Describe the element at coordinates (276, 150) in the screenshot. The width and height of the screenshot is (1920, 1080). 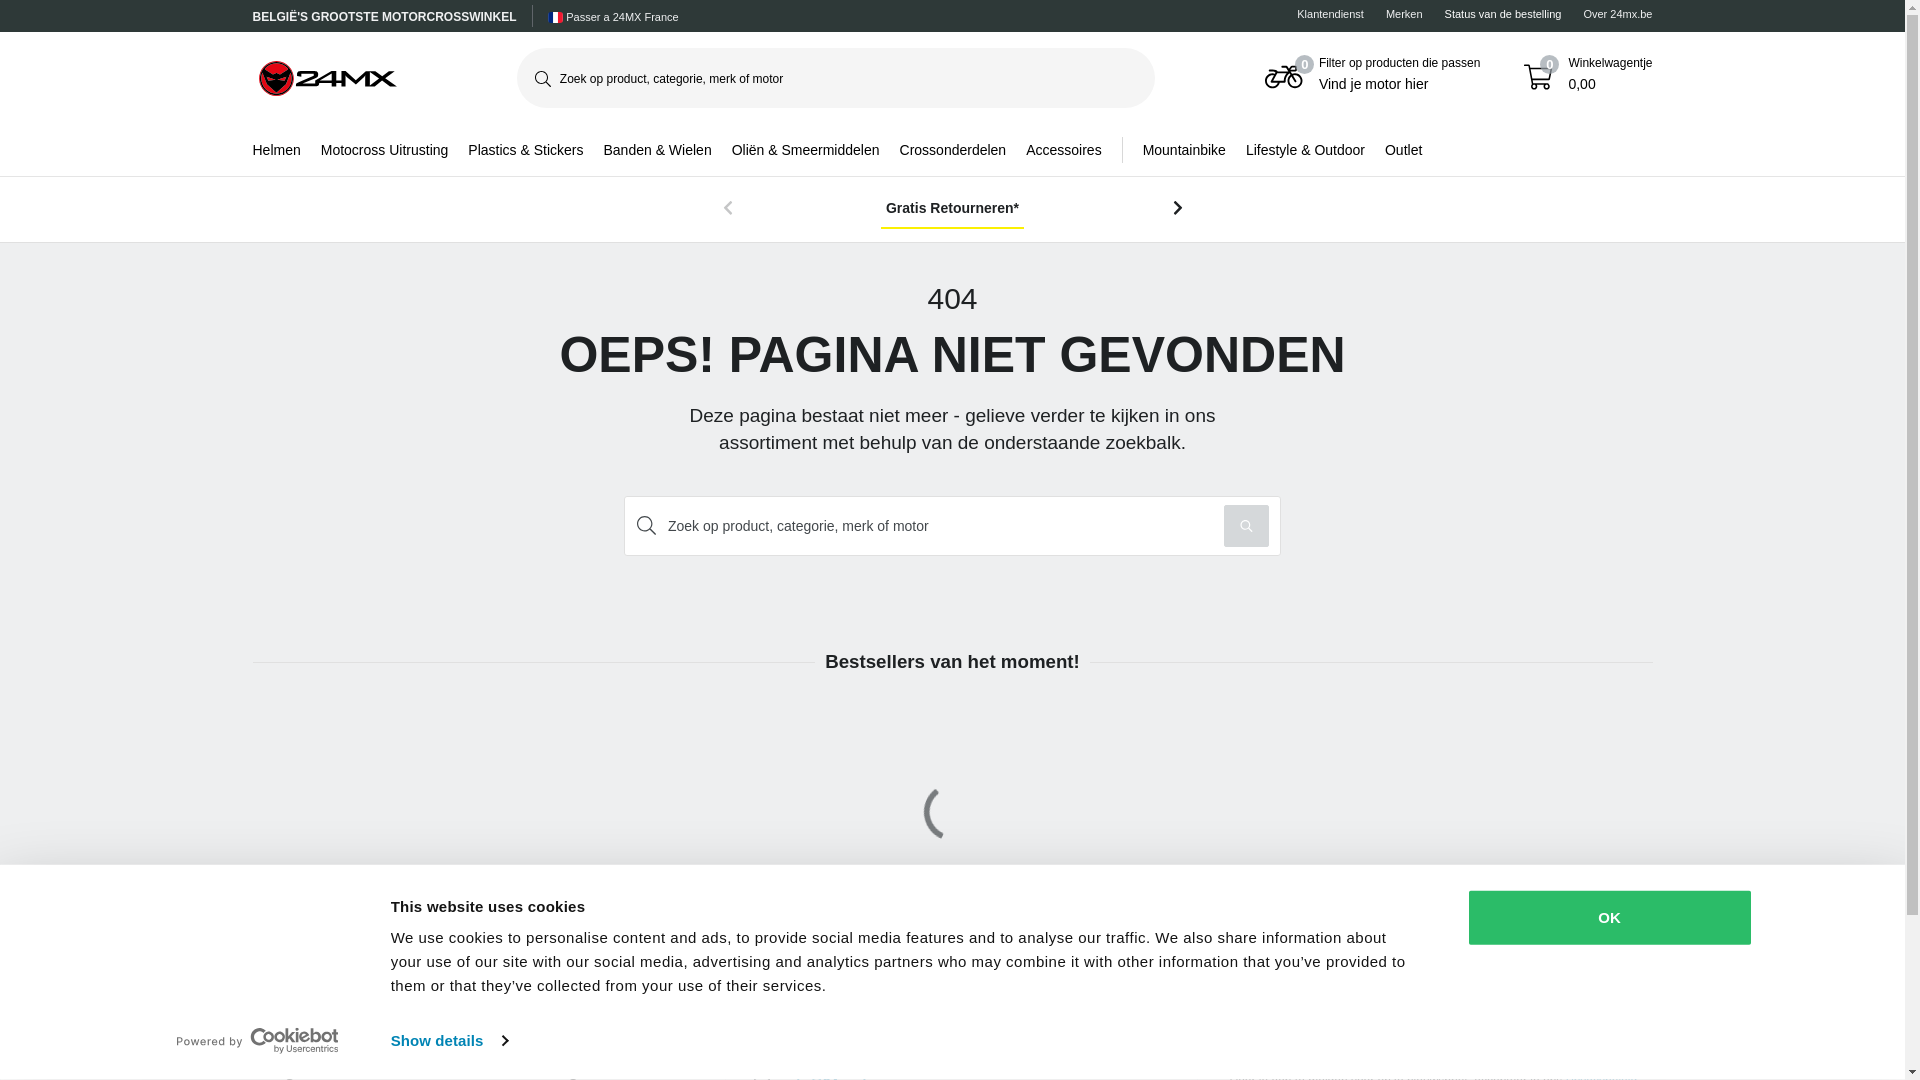
I see `Helmen` at that location.